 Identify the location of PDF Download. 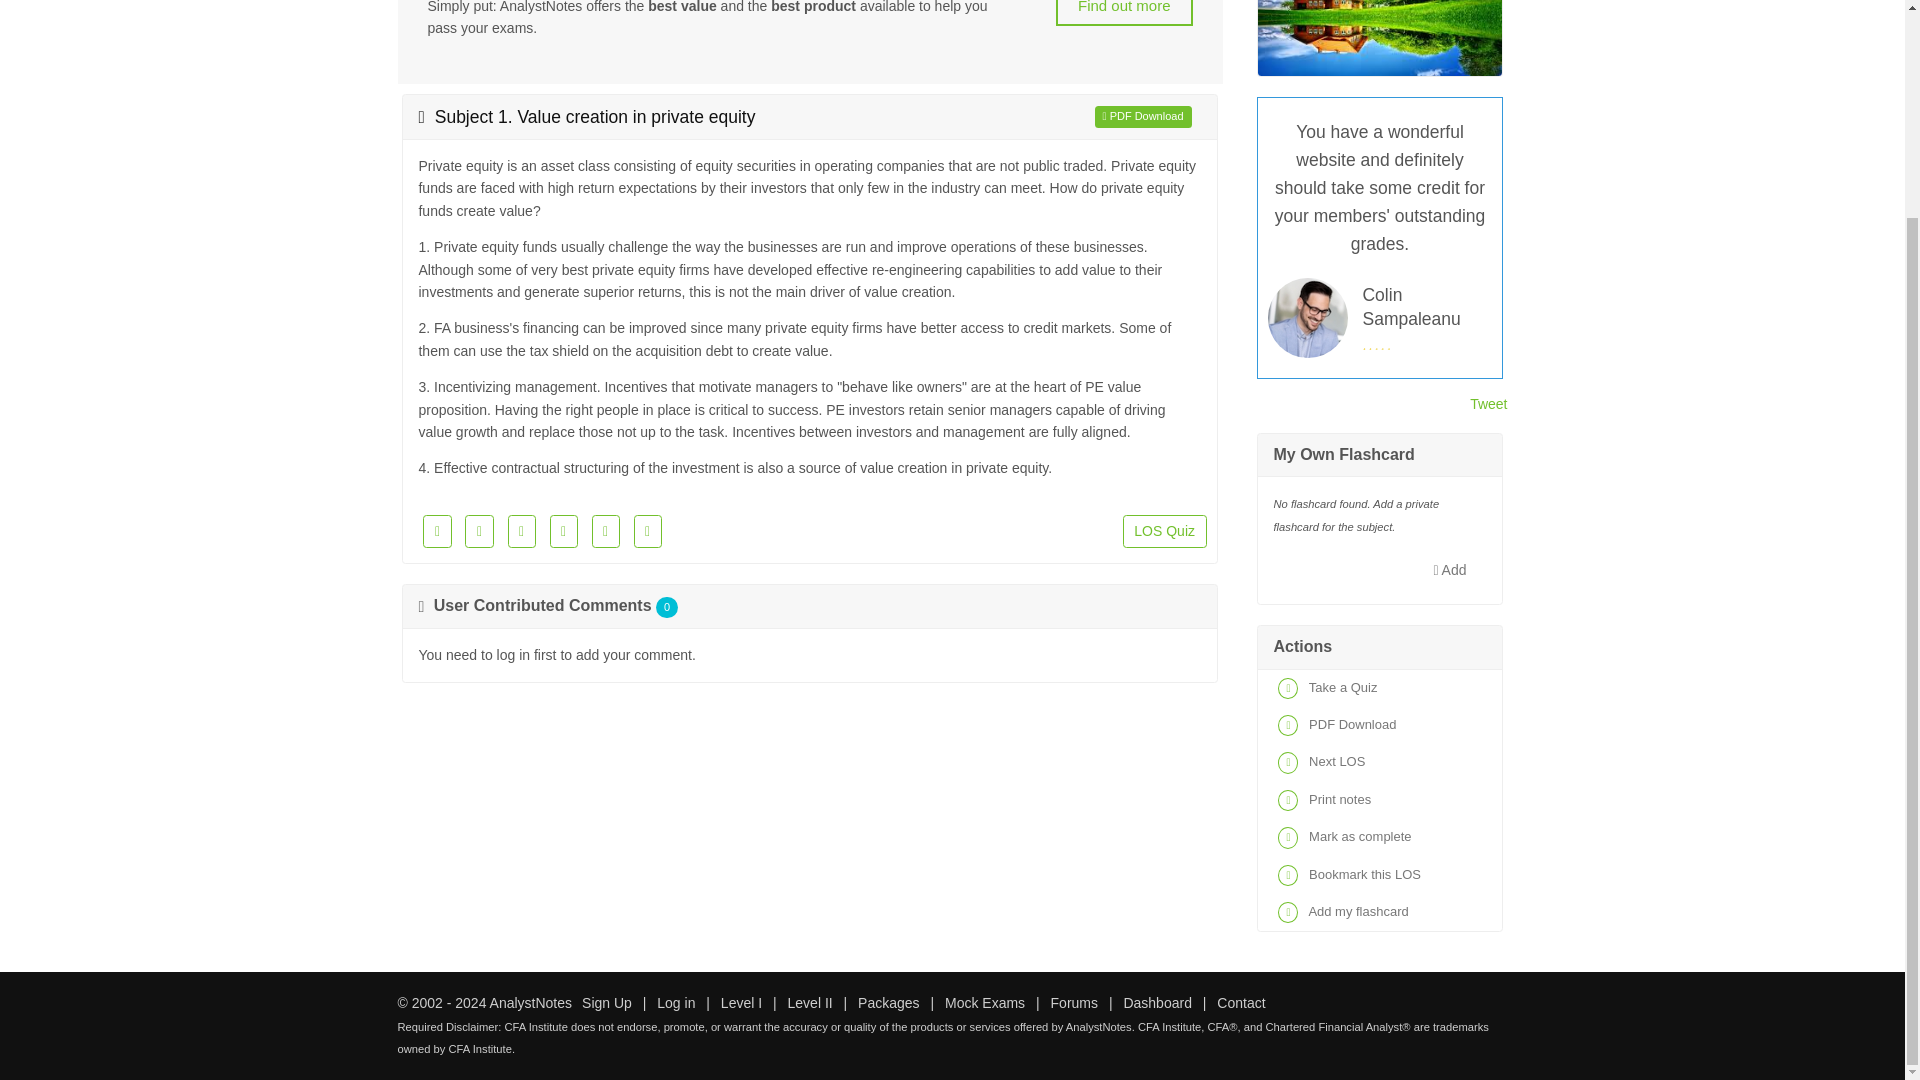
(1379, 726).